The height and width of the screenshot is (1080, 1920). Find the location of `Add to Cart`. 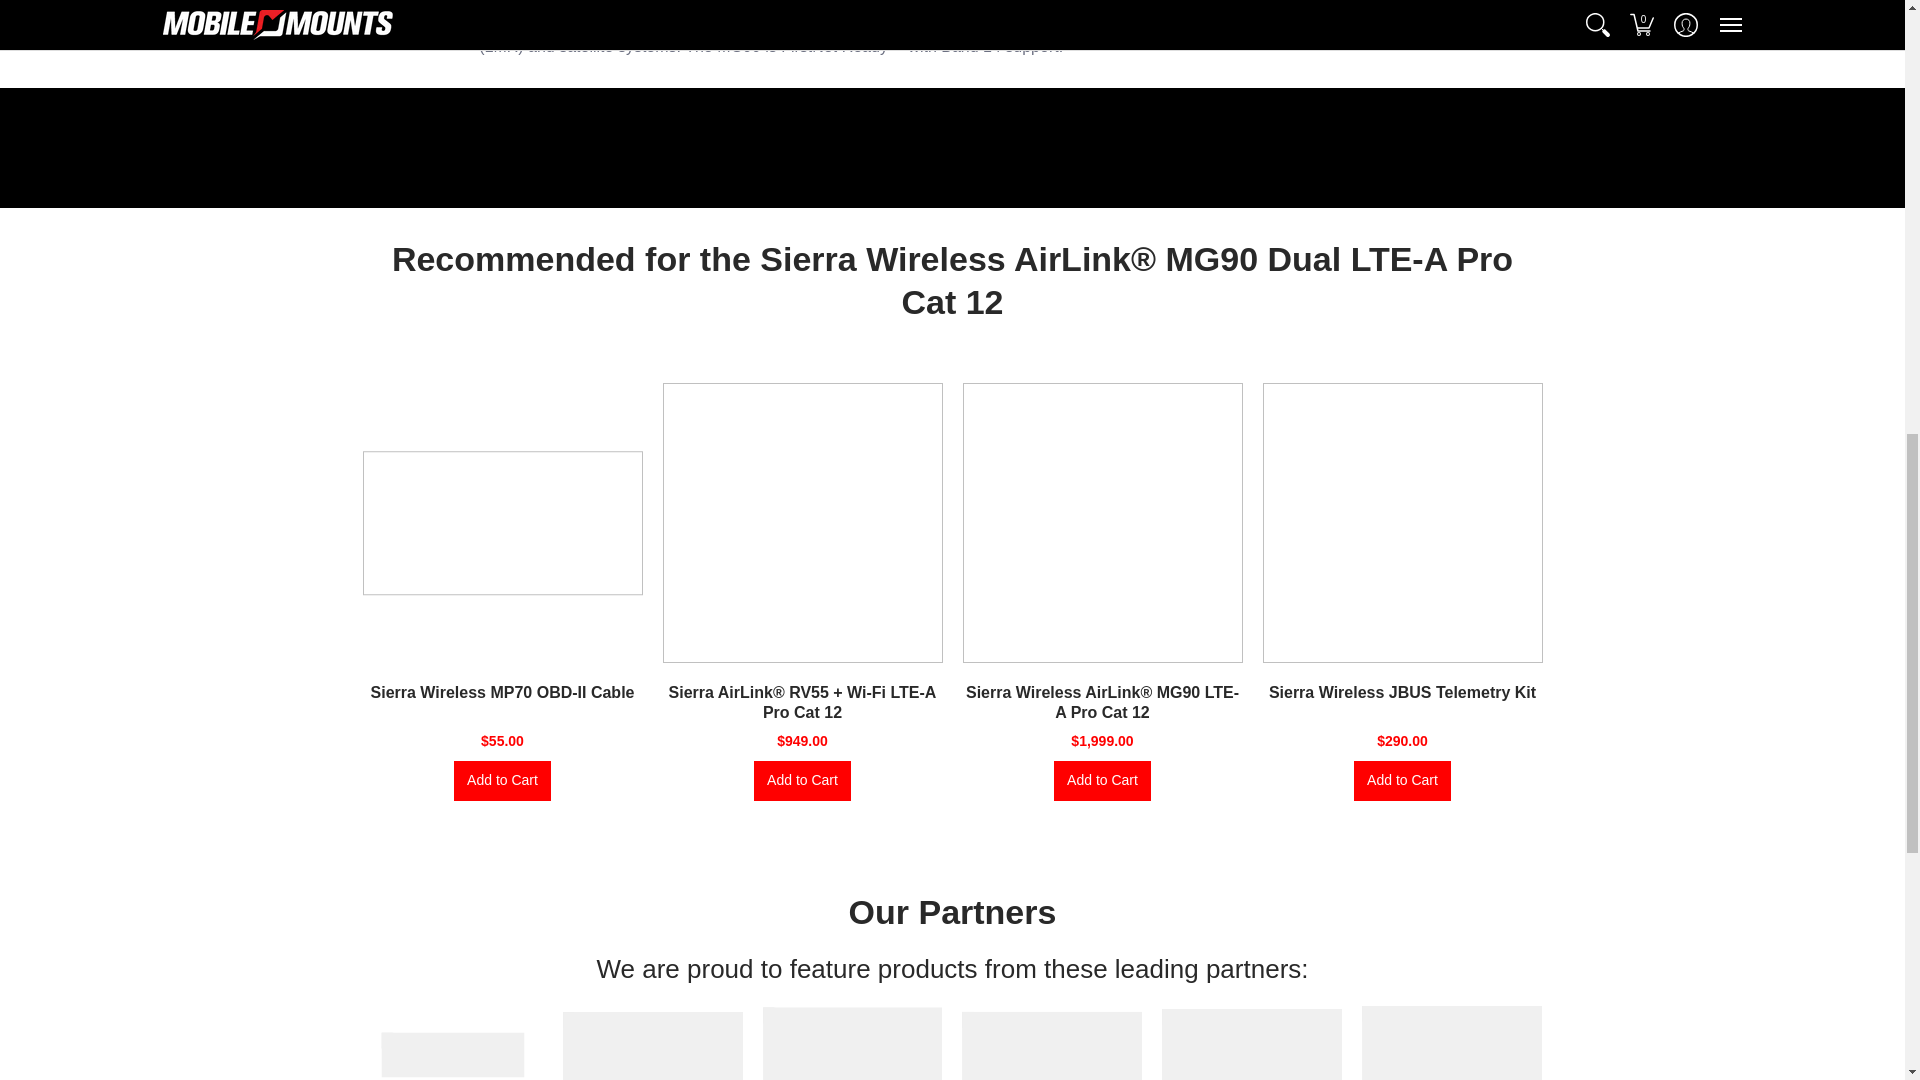

Add to Cart is located at coordinates (1402, 780).